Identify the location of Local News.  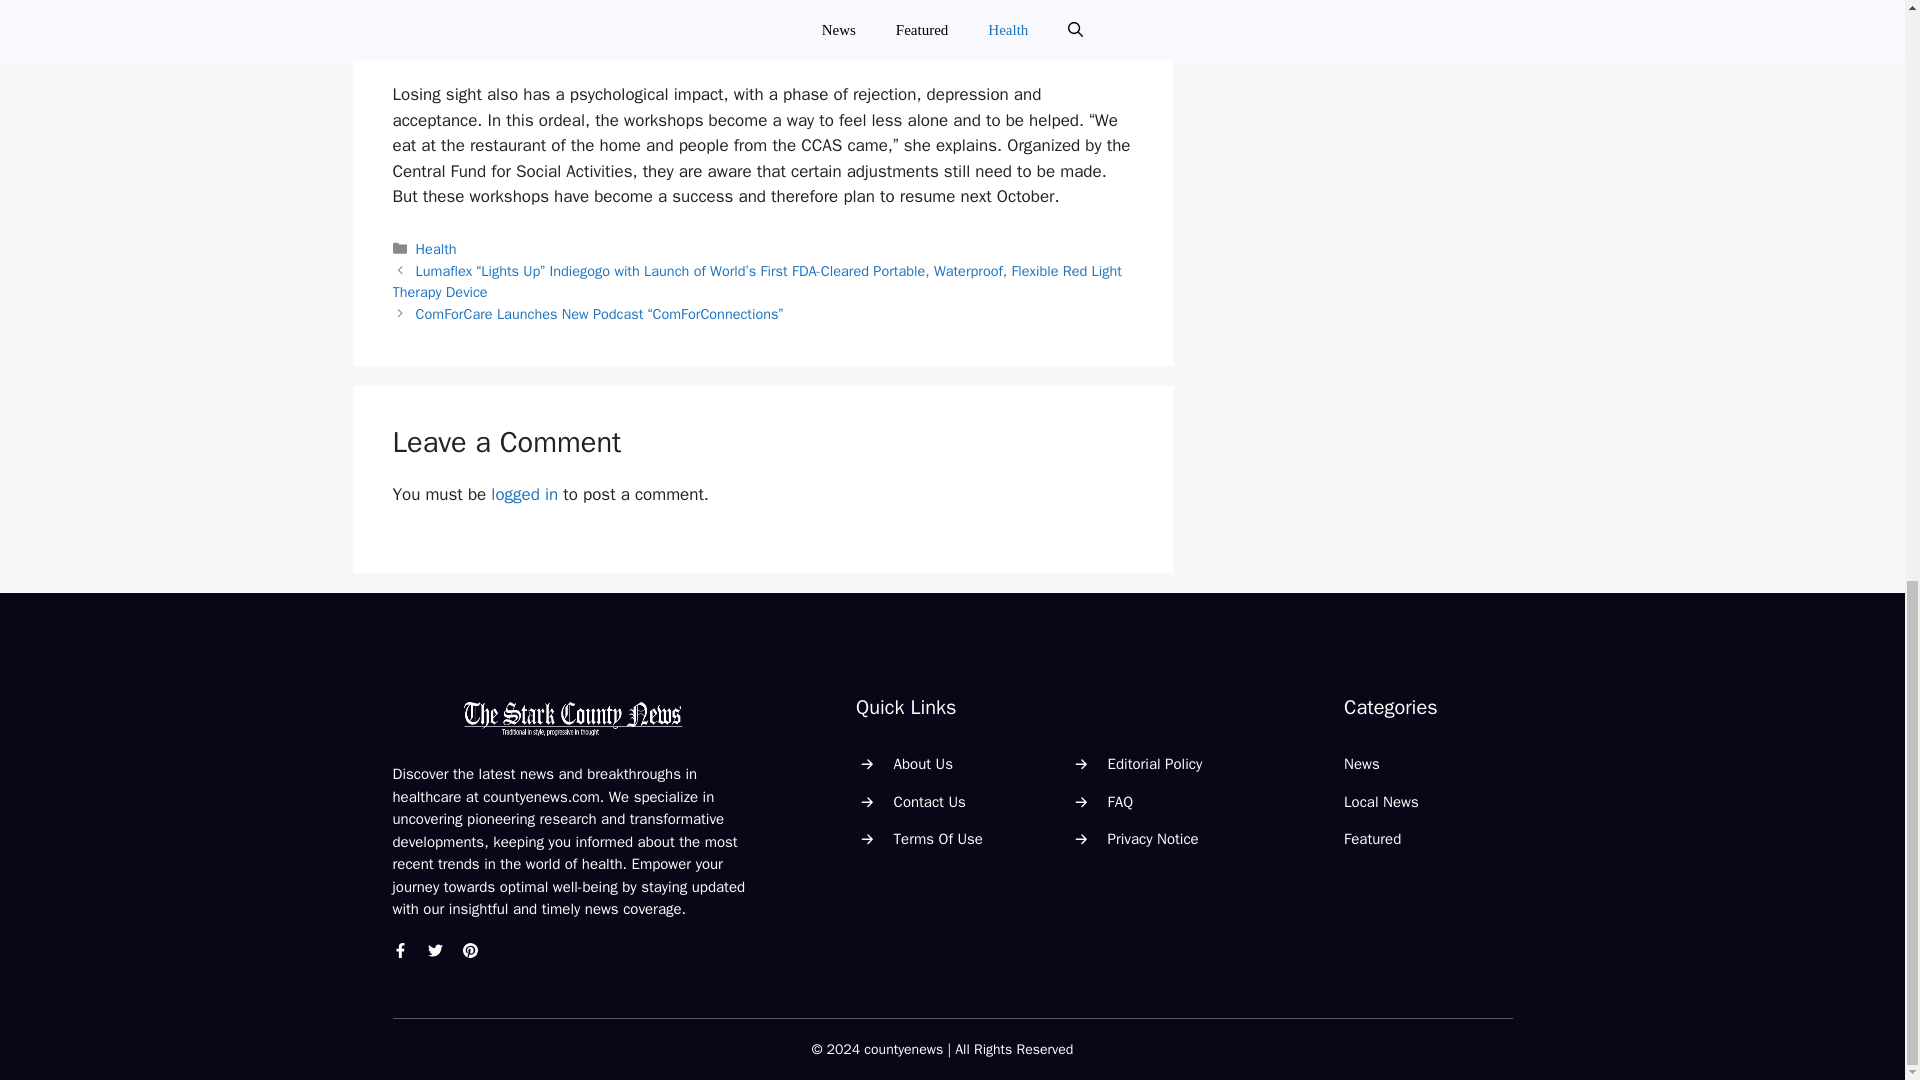
(1381, 802).